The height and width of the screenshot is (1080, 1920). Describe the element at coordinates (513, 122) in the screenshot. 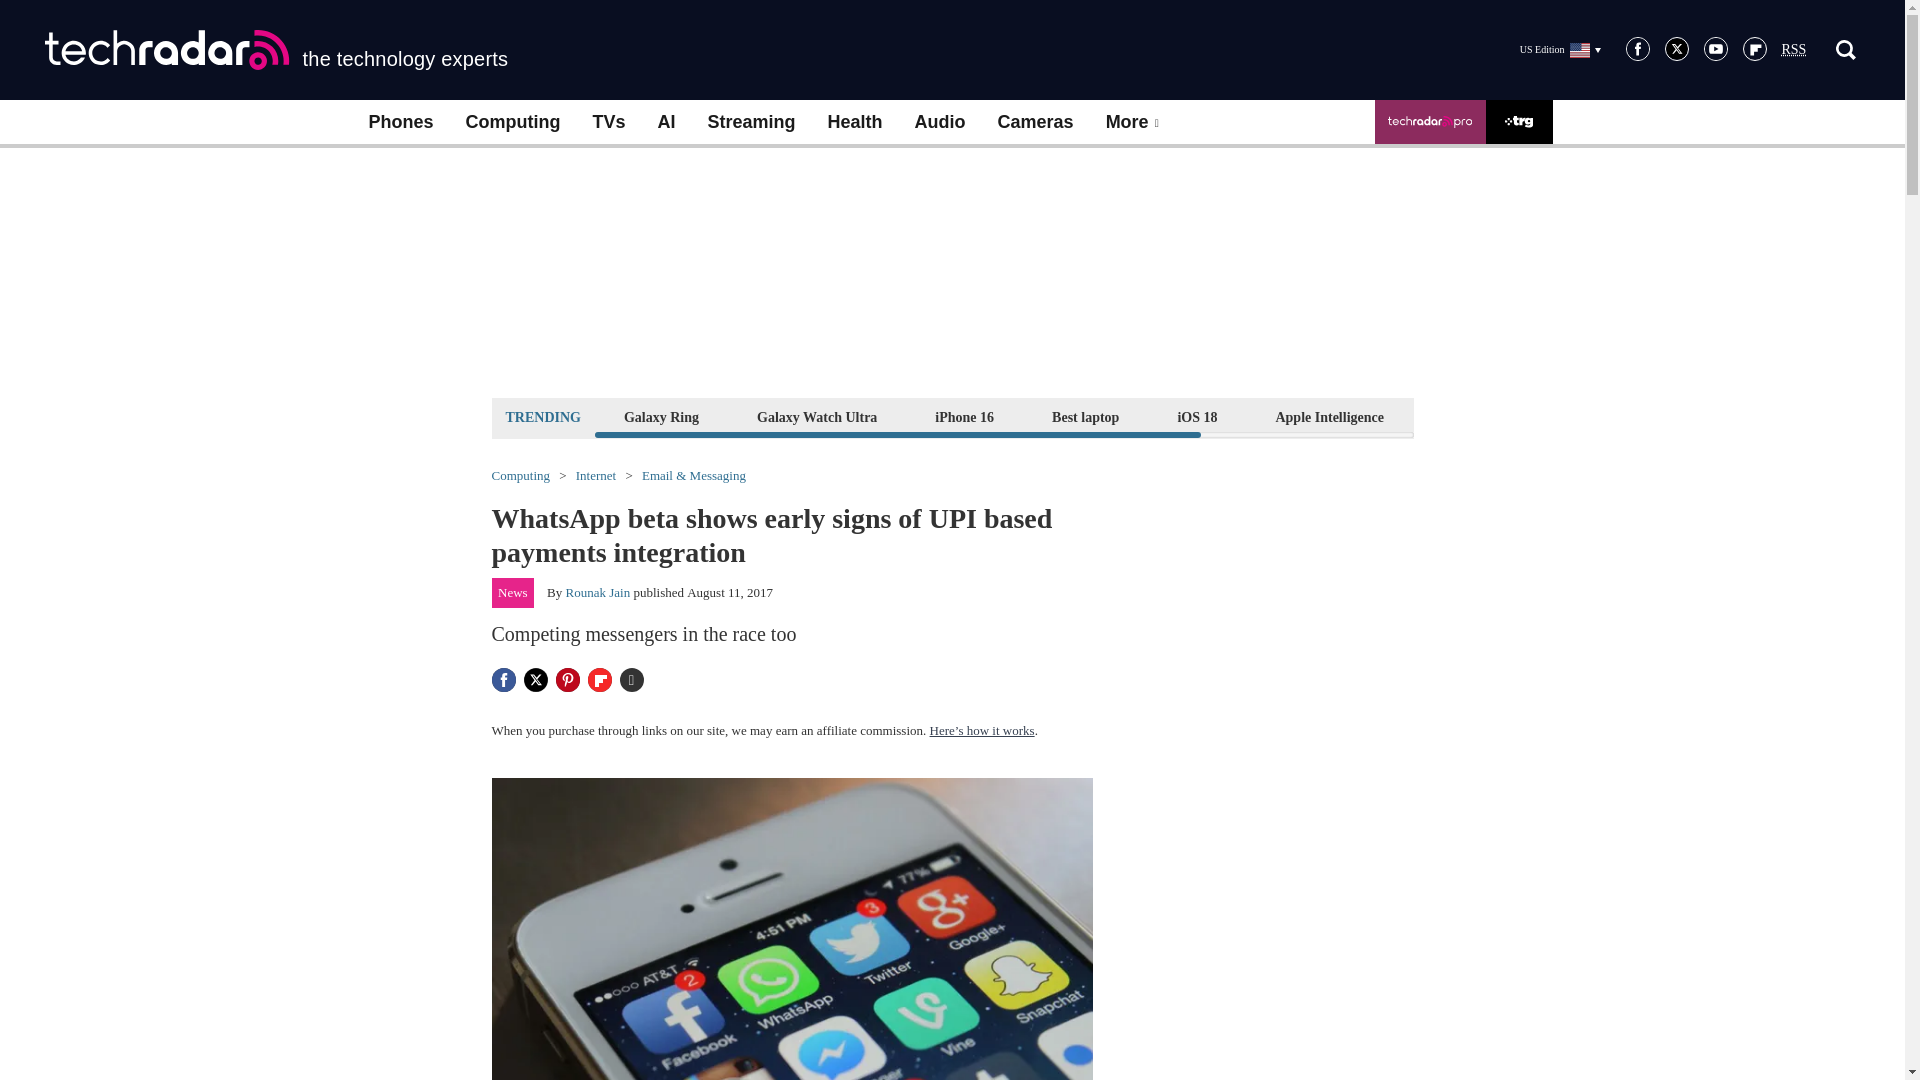

I see `Computing` at that location.